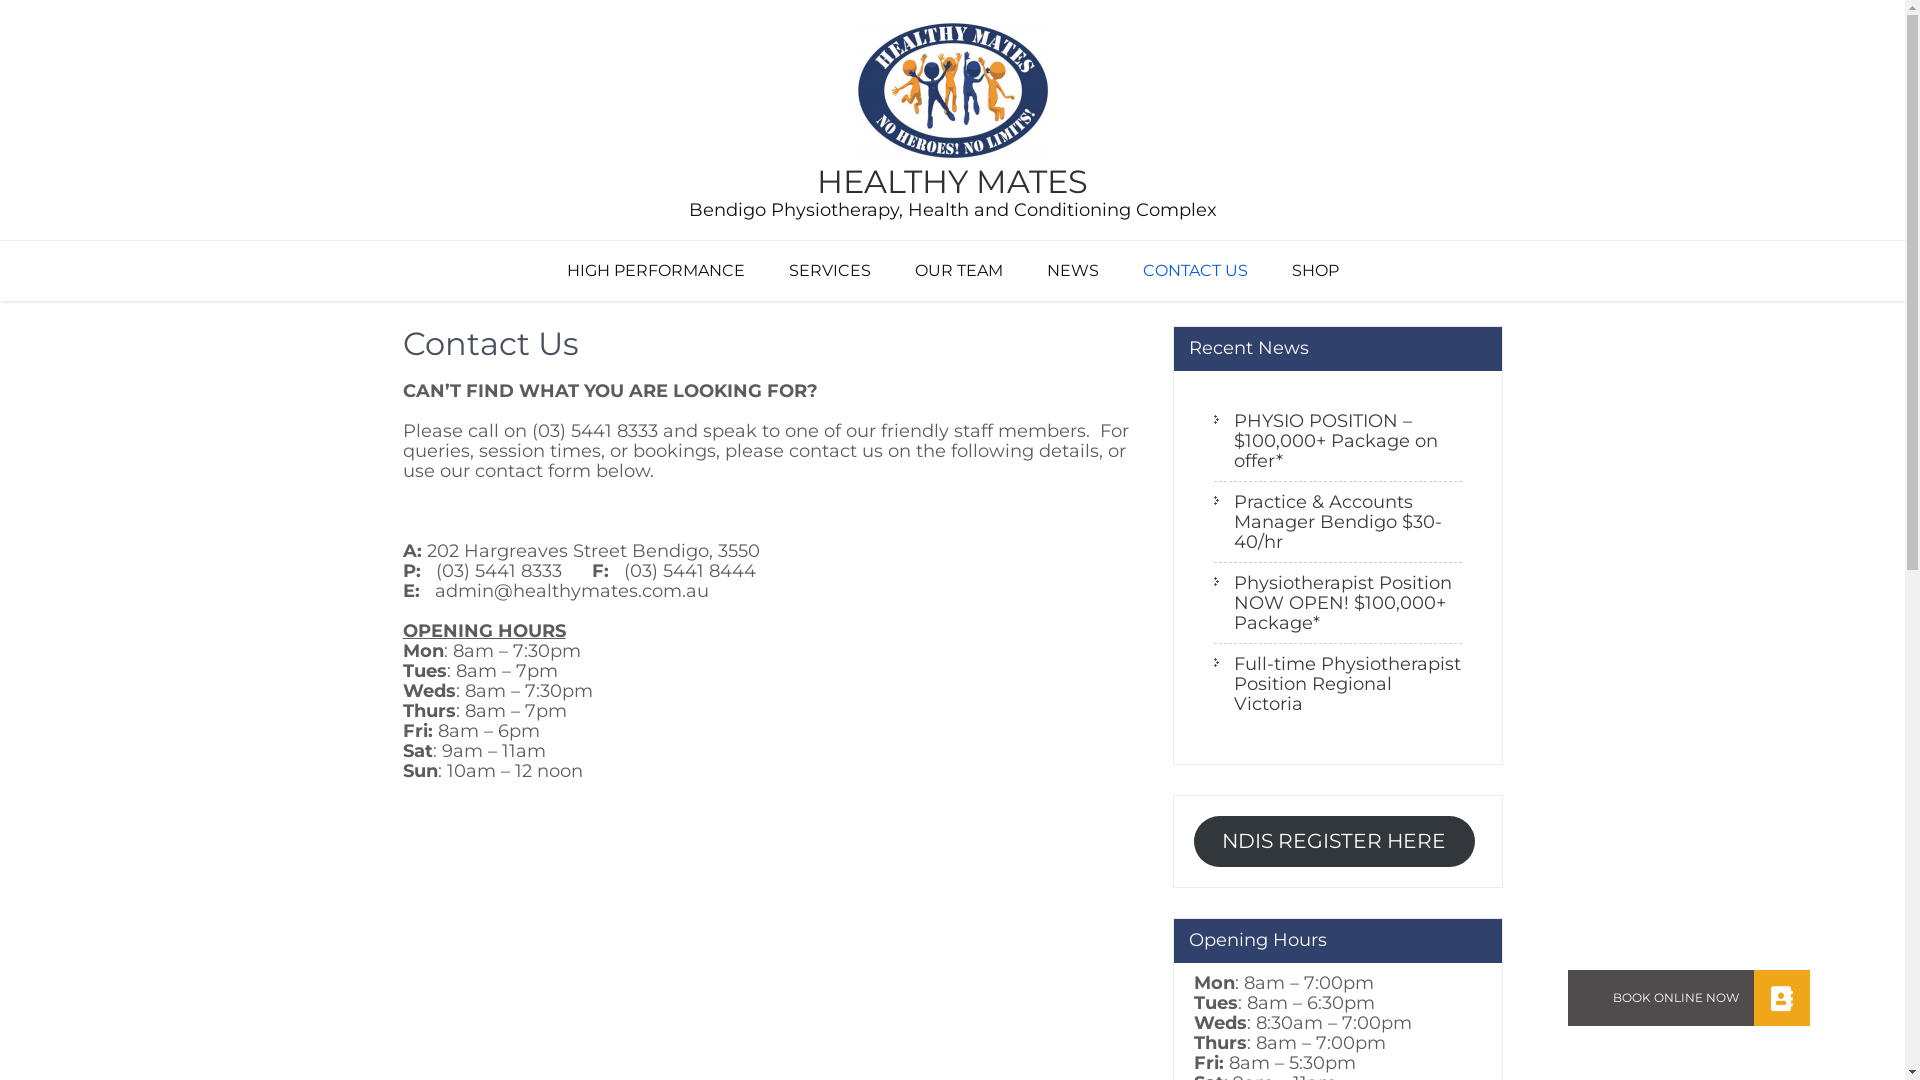 Image resolution: width=1920 pixels, height=1080 pixels. What do you see at coordinates (1338, 604) in the screenshot?
I see `Physiotherapist Position NOW OPEN! $100,000+ Package*` at bounding box center [1338, 604].